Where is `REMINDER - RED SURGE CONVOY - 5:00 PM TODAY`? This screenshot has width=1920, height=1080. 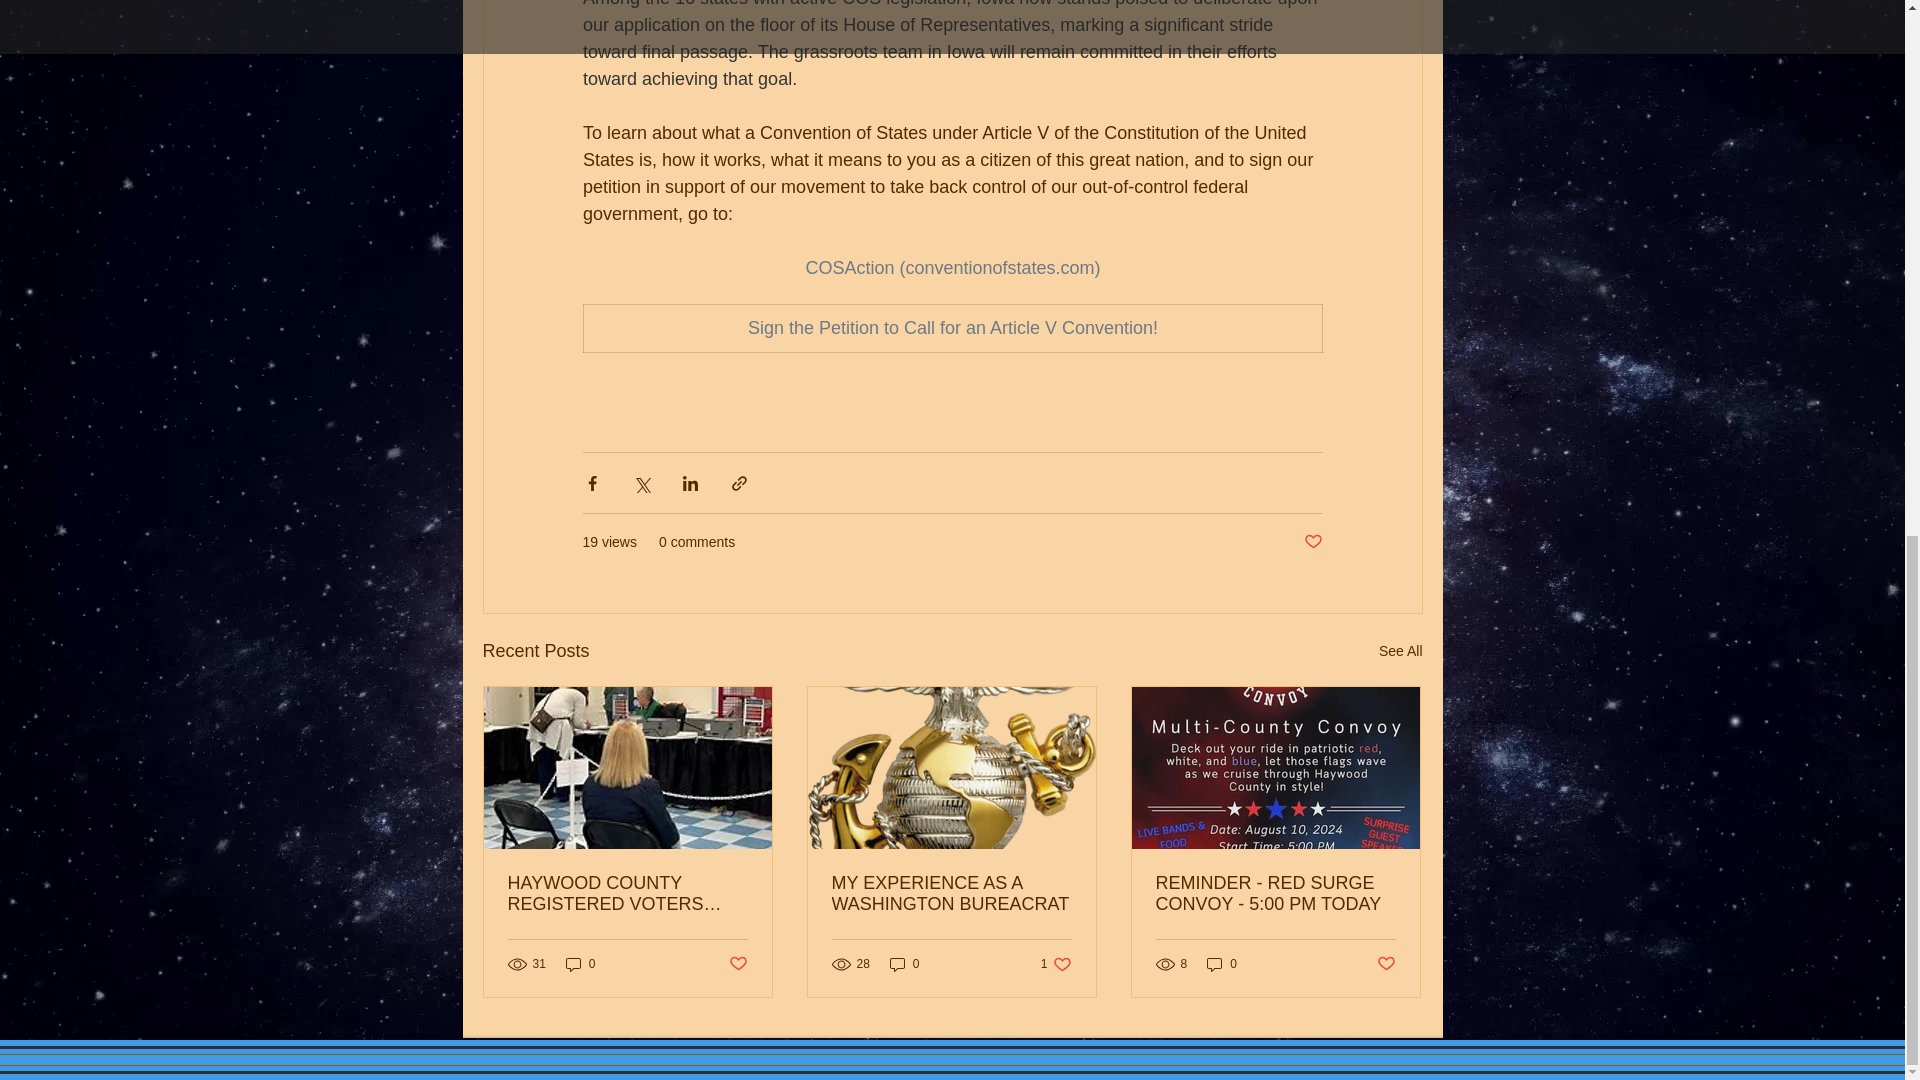 REMINDER - RED SURGE CONVOY - 5:00 PM TODAY is located at coordinates (1275, 893).